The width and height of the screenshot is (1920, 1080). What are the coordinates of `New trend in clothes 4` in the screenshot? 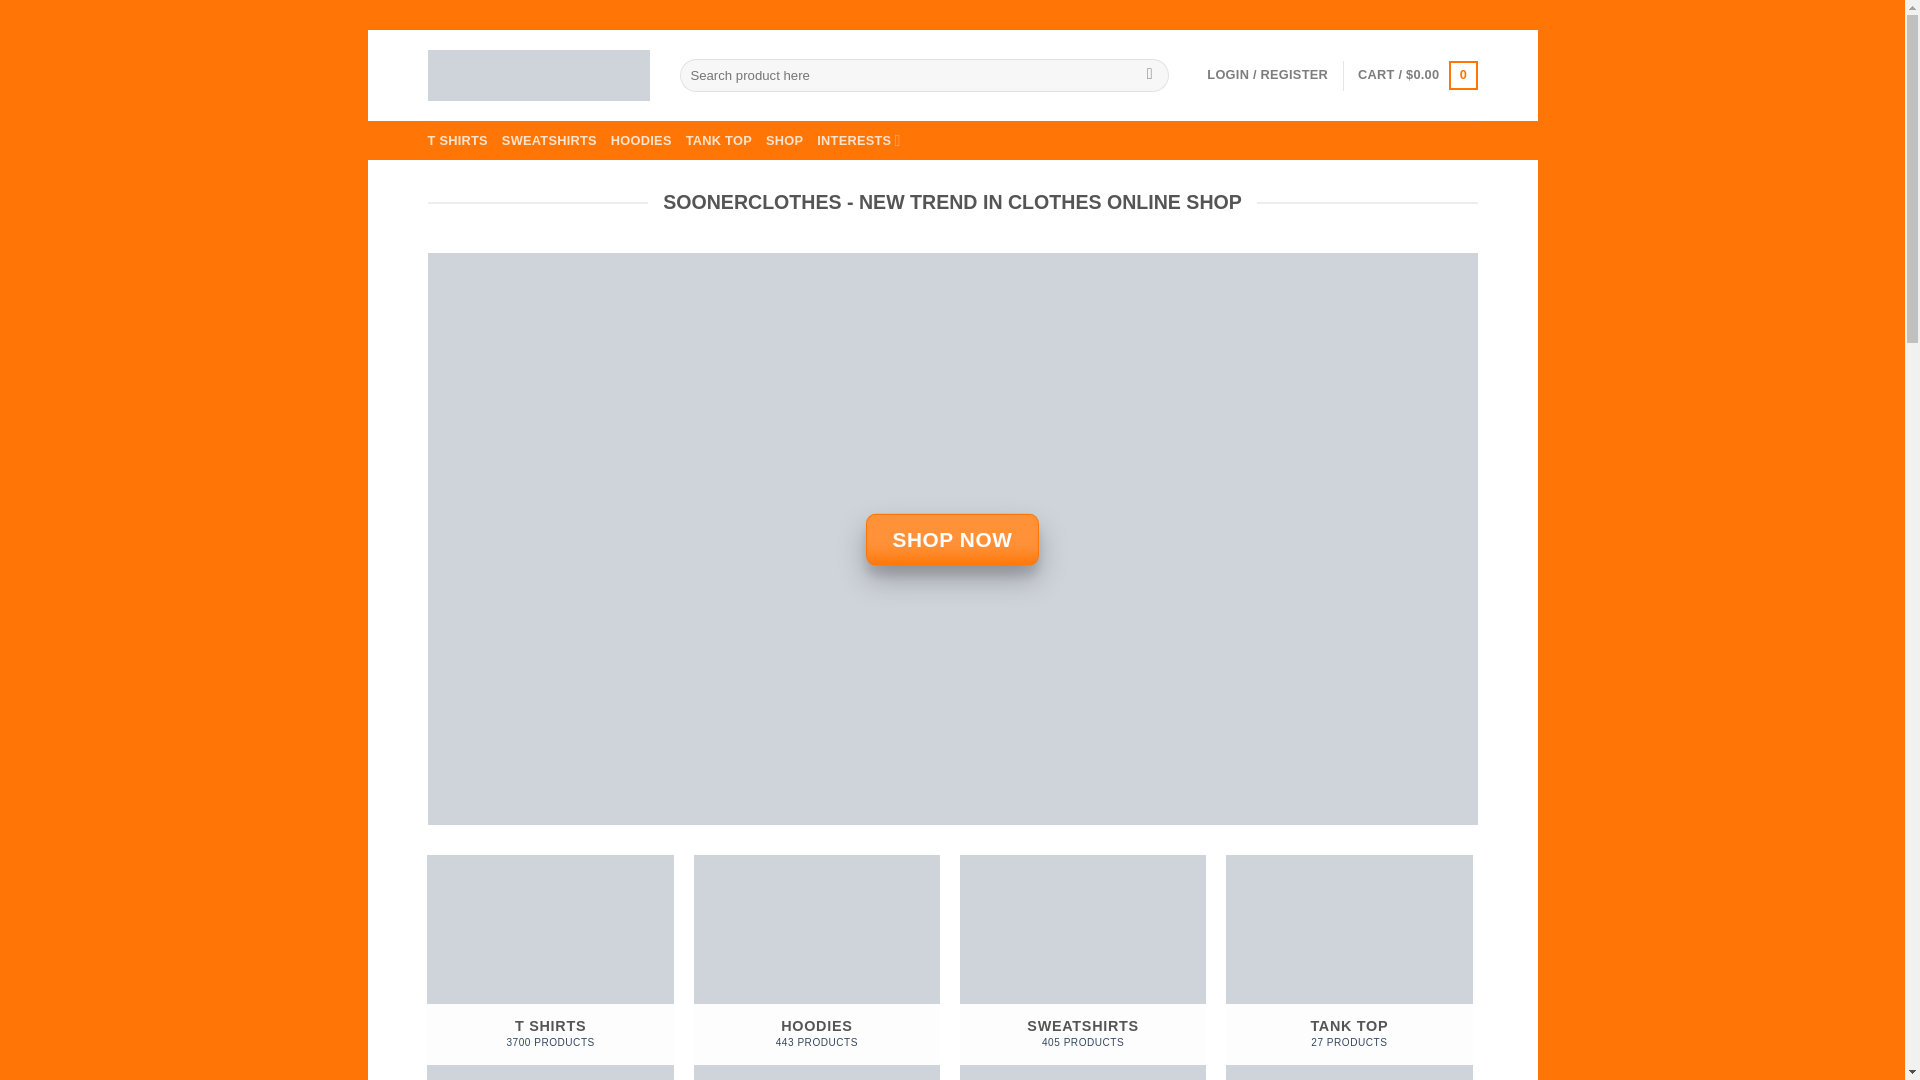 It's located at (858, 140).